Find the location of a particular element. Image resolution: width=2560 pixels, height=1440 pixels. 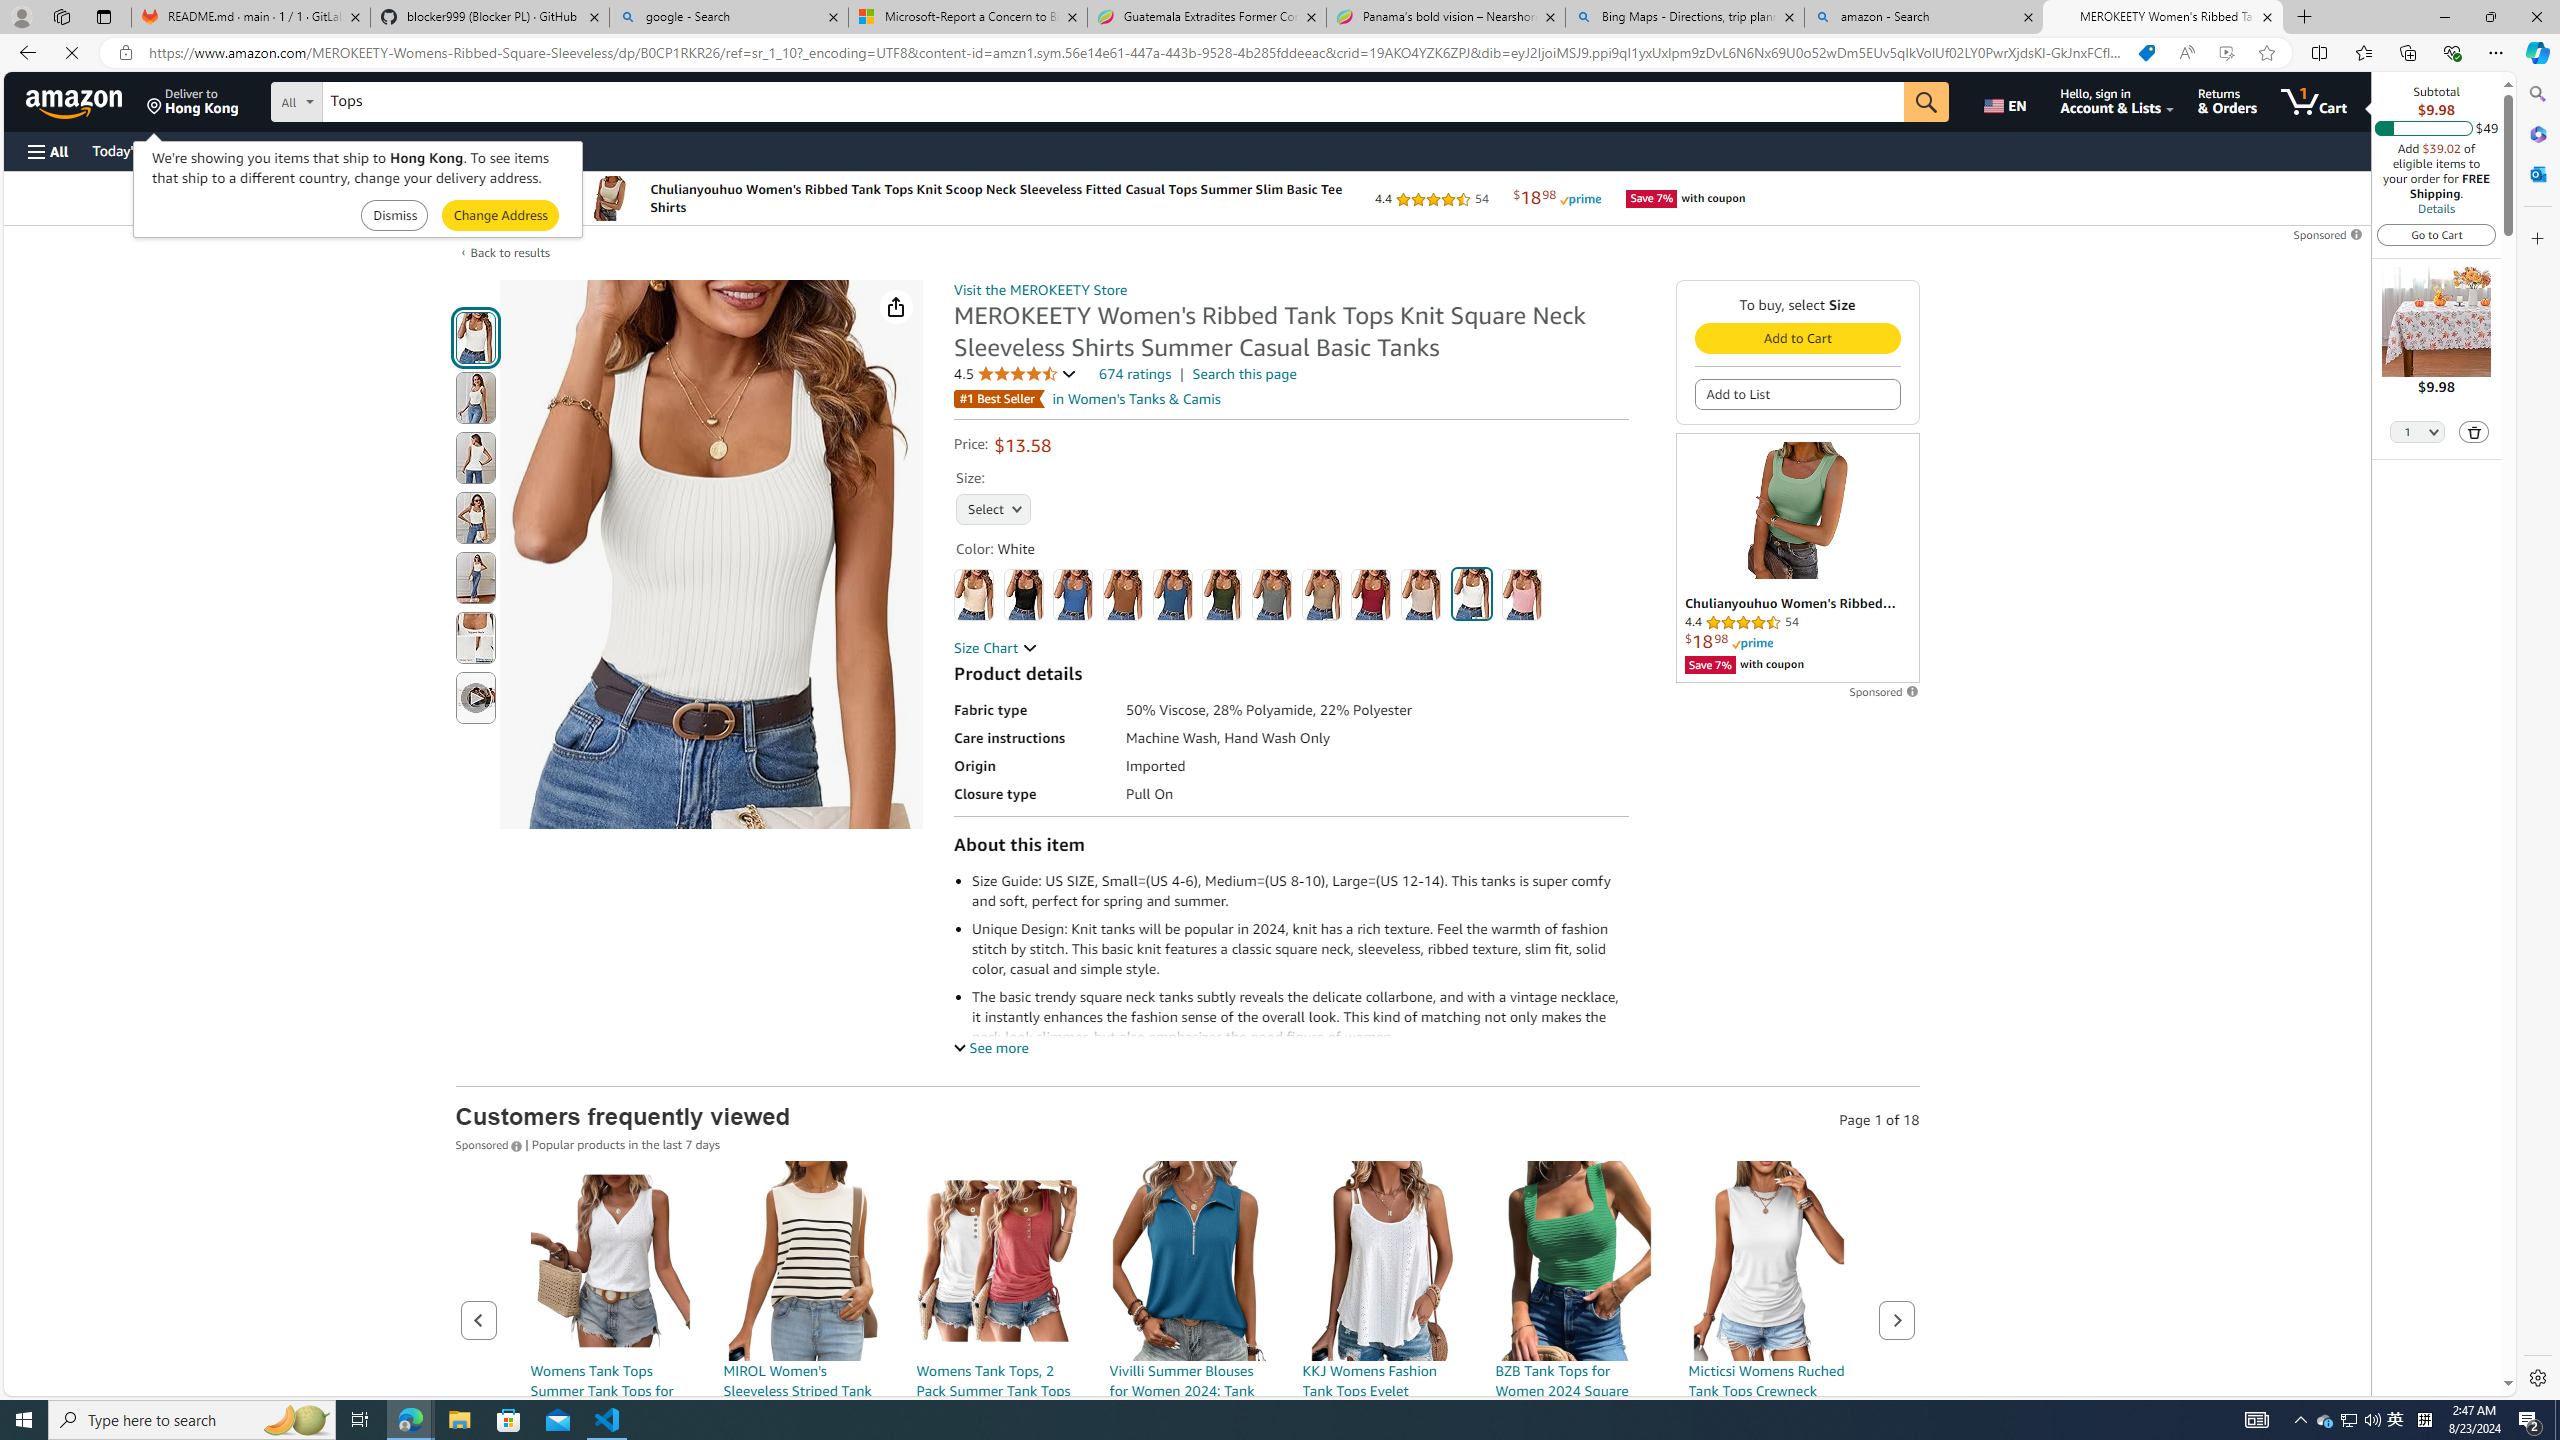

Go is located at coordinates (1927, 102).